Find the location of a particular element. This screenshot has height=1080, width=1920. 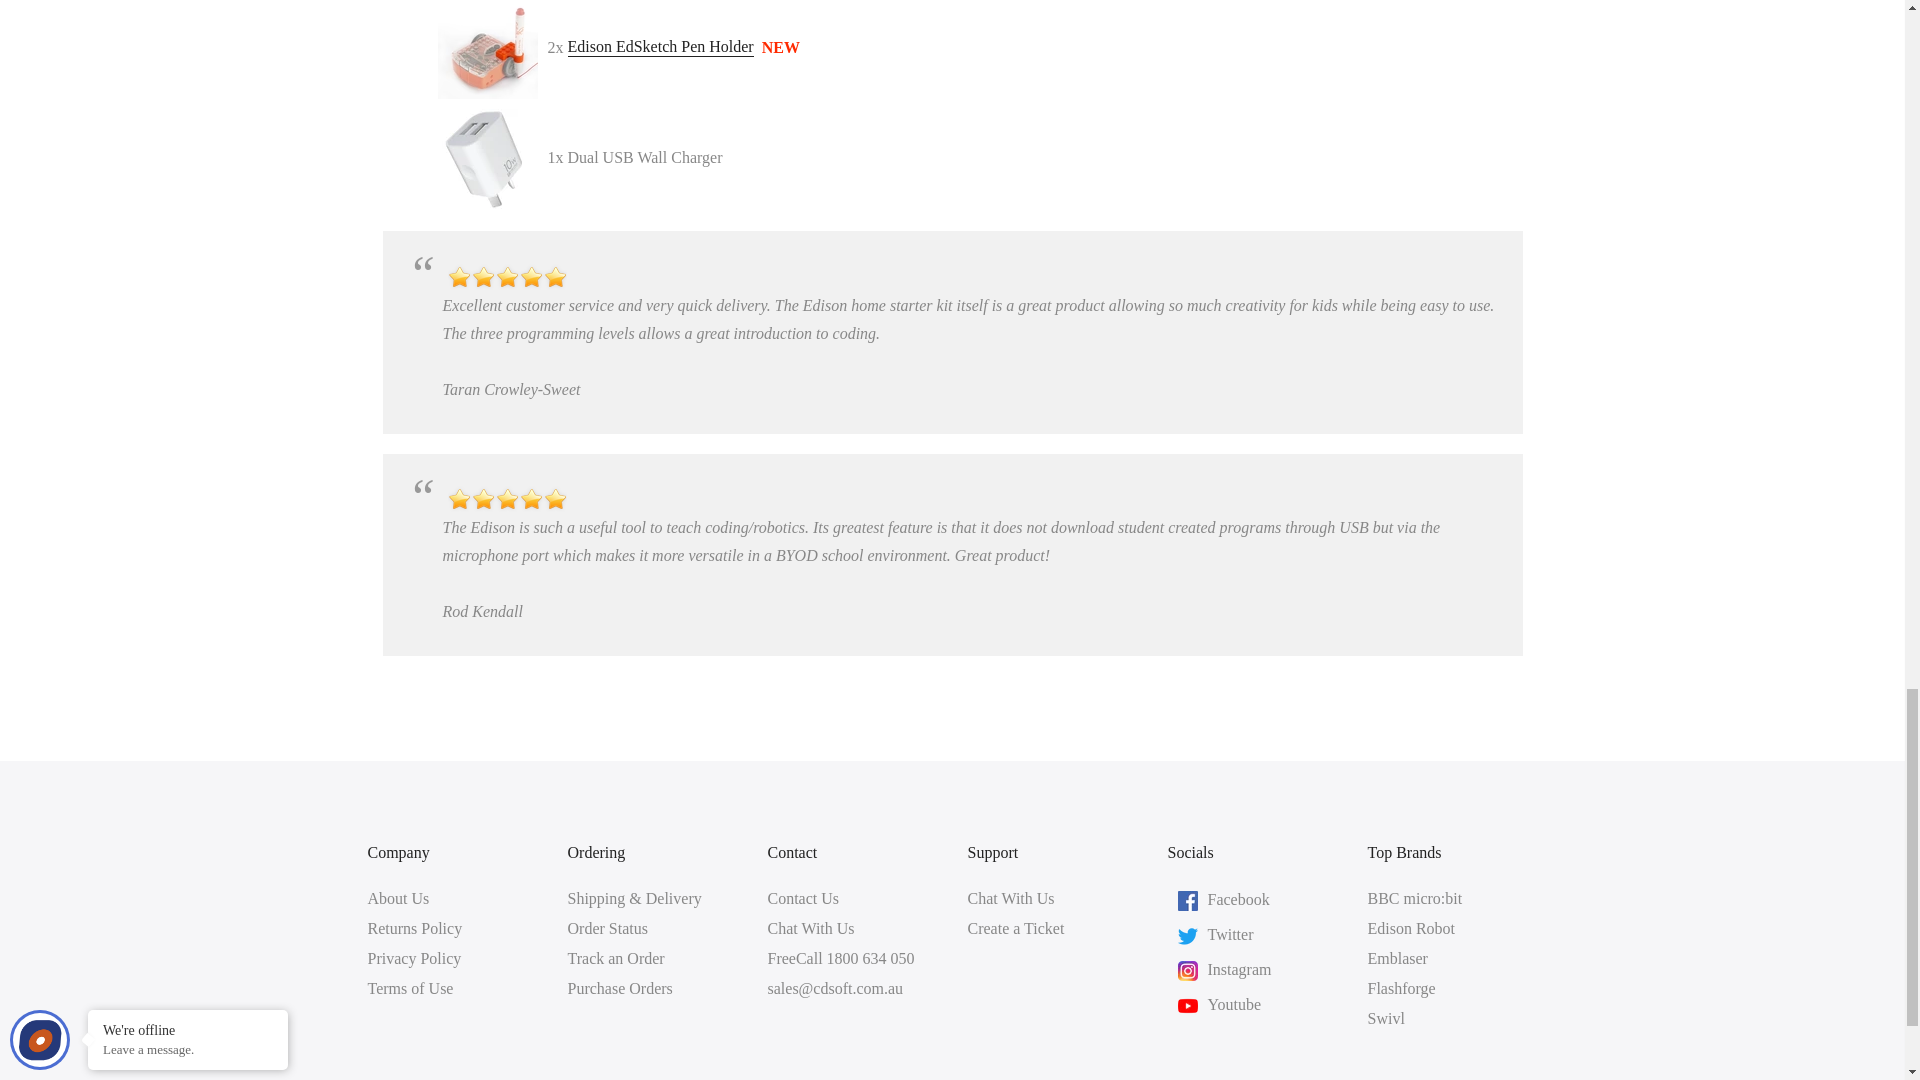

Order Status is located at coordinates (608, 928).